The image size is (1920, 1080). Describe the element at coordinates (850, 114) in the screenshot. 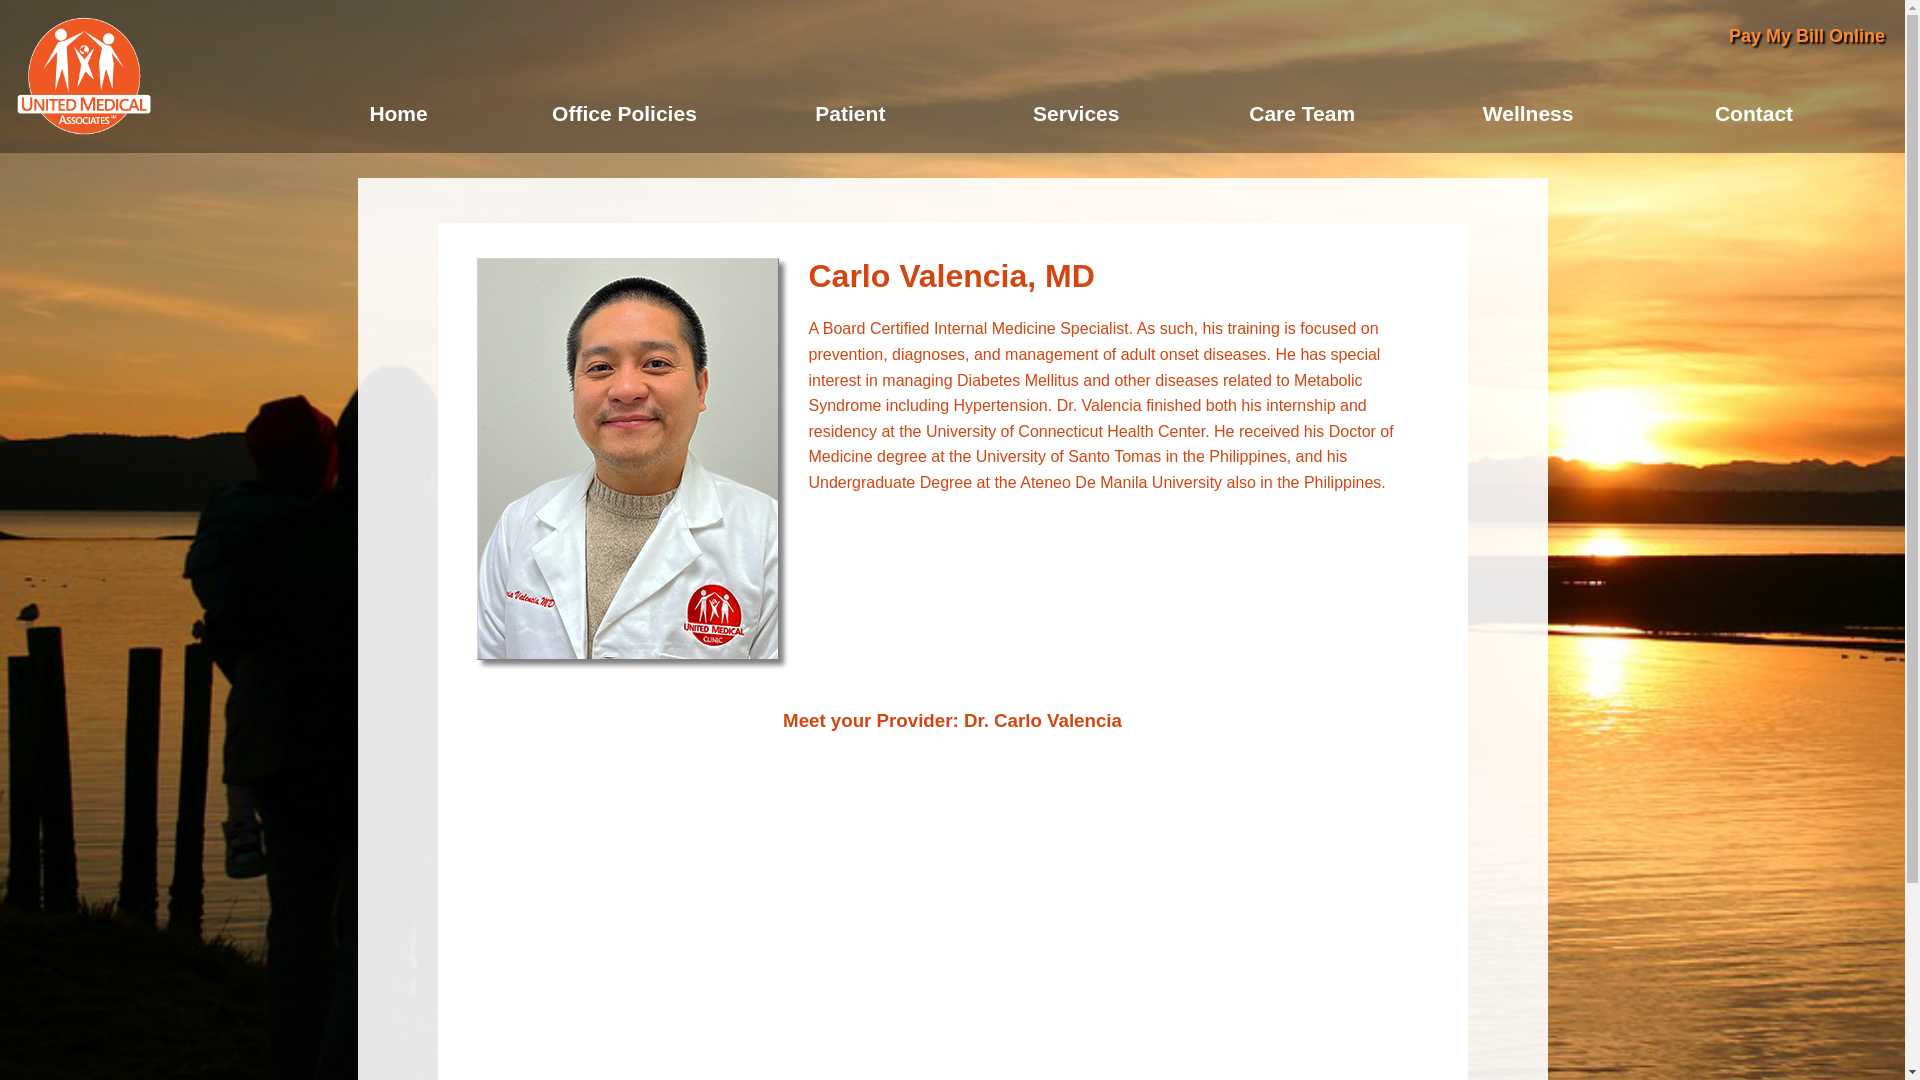

I see `Patient` at that location.